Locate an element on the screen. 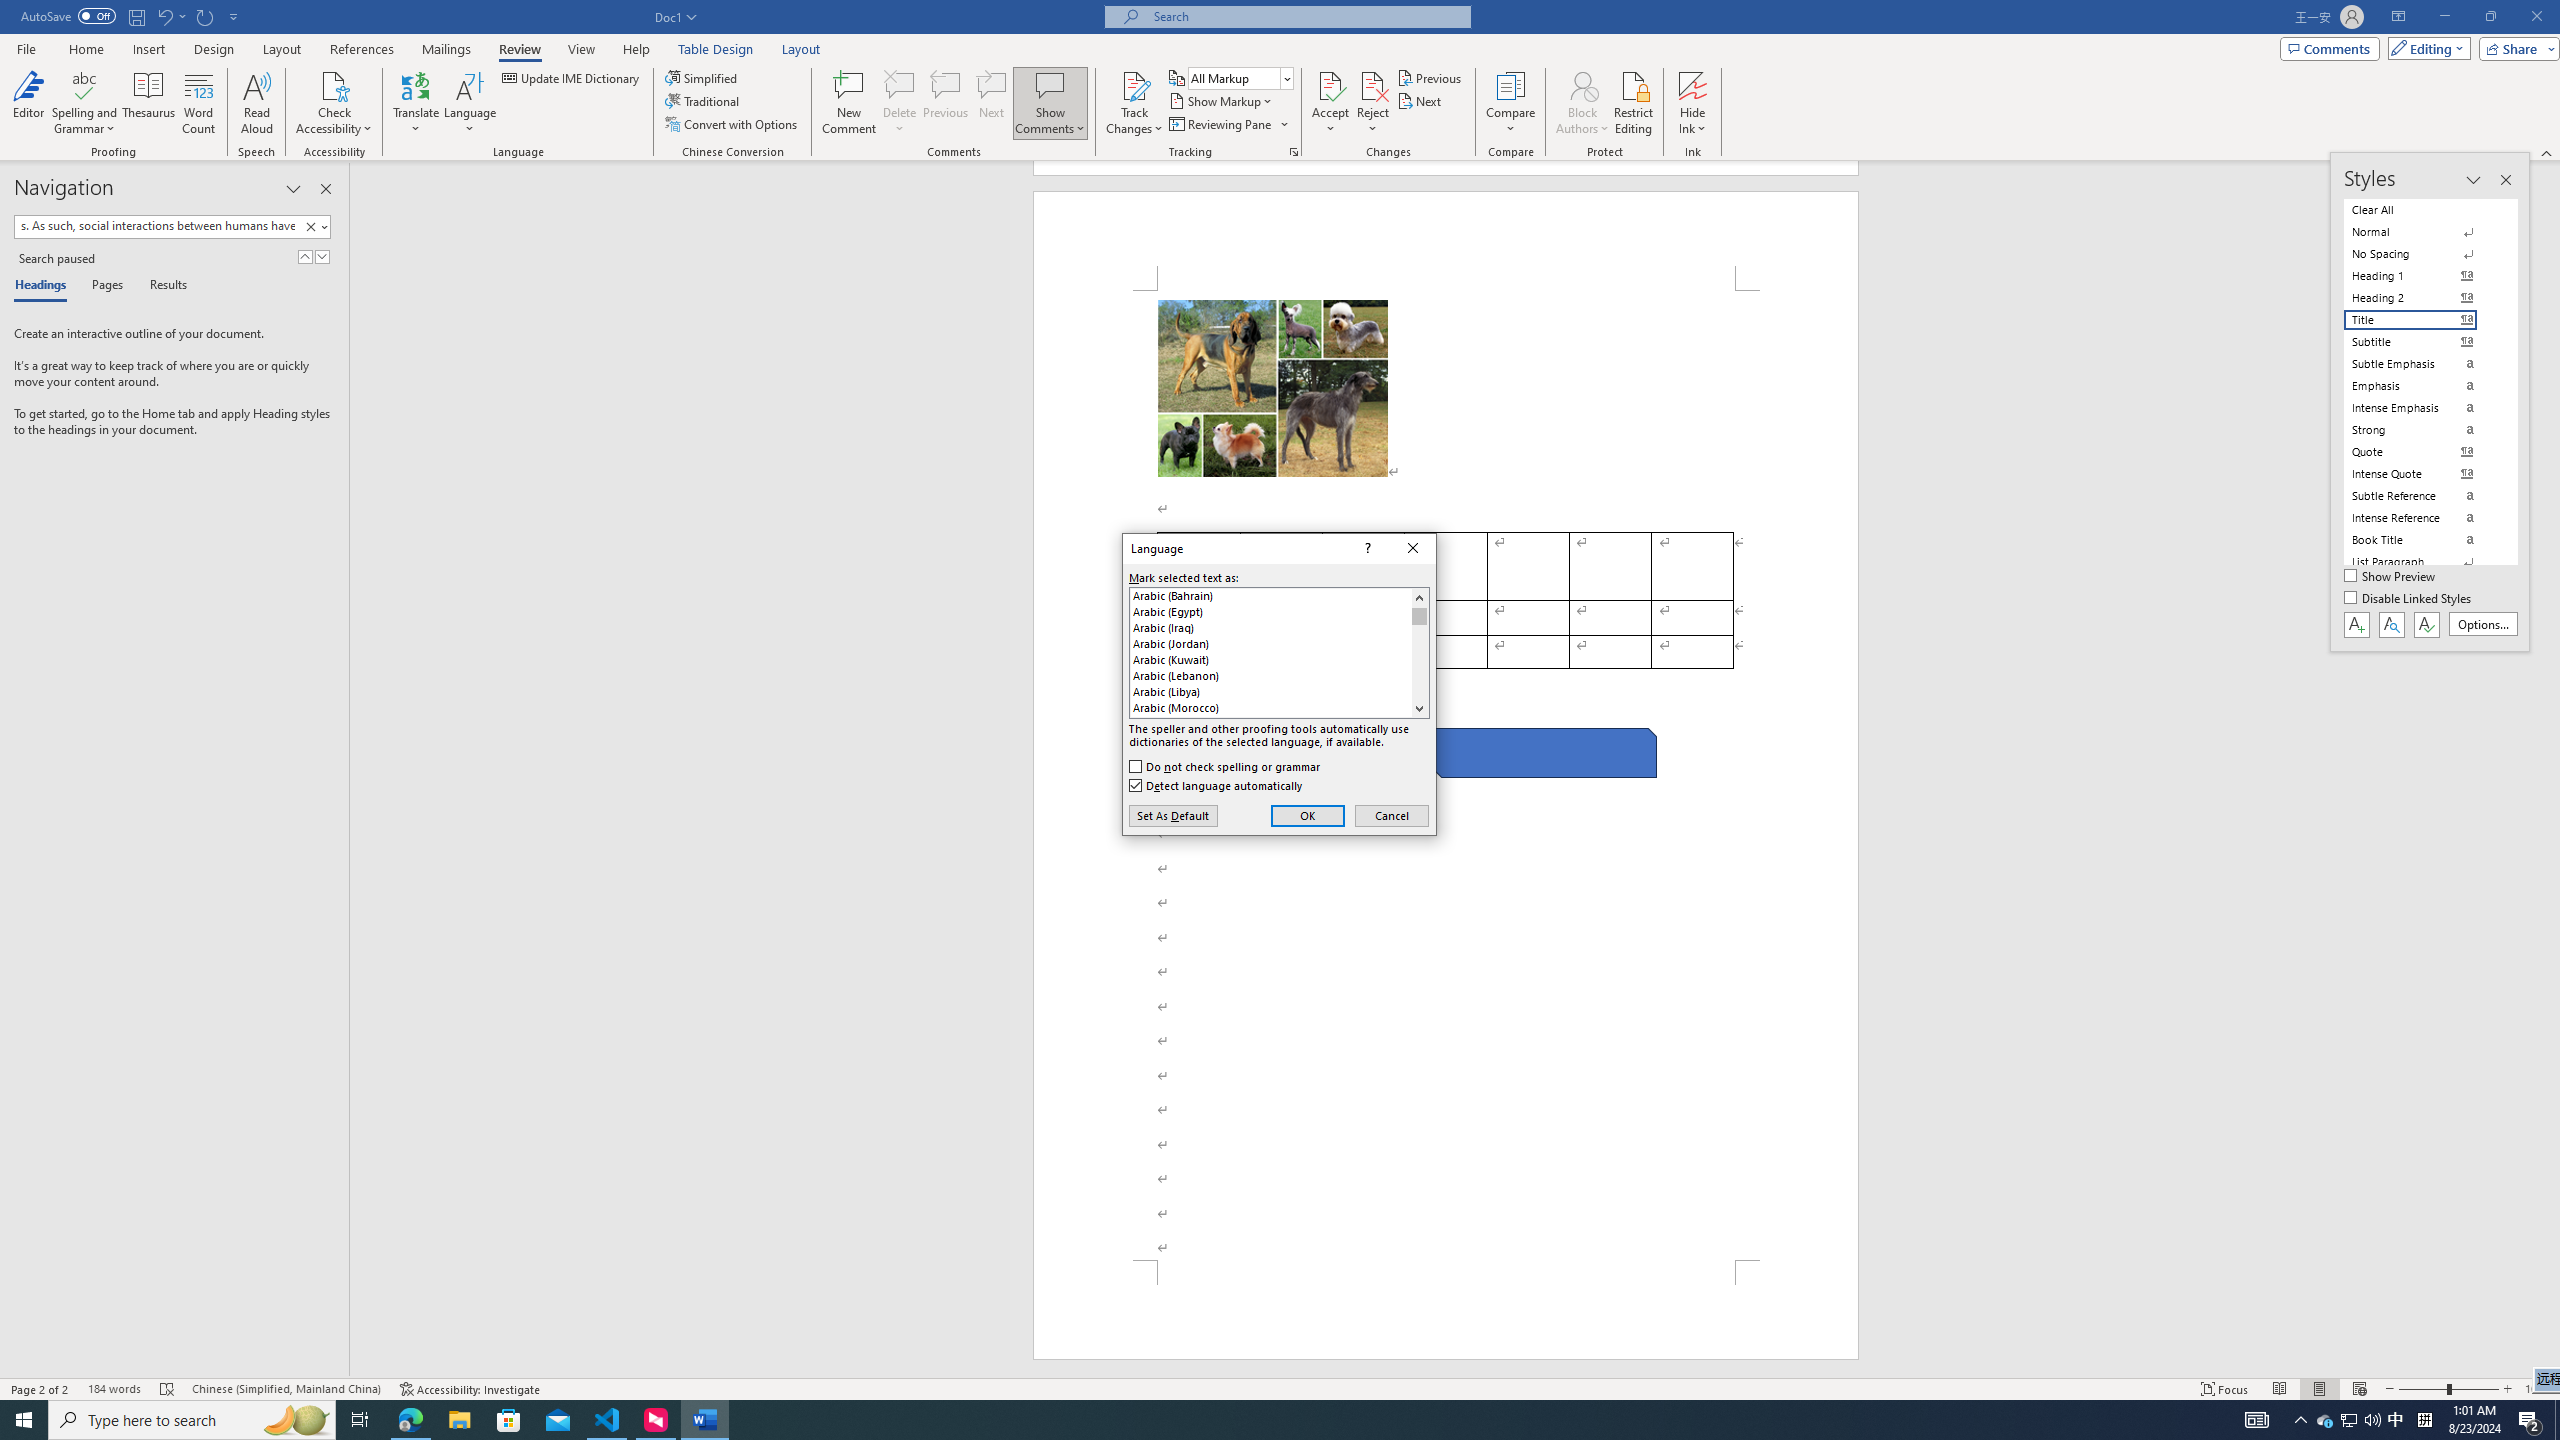  Clear is located at coordinates (310, 226).